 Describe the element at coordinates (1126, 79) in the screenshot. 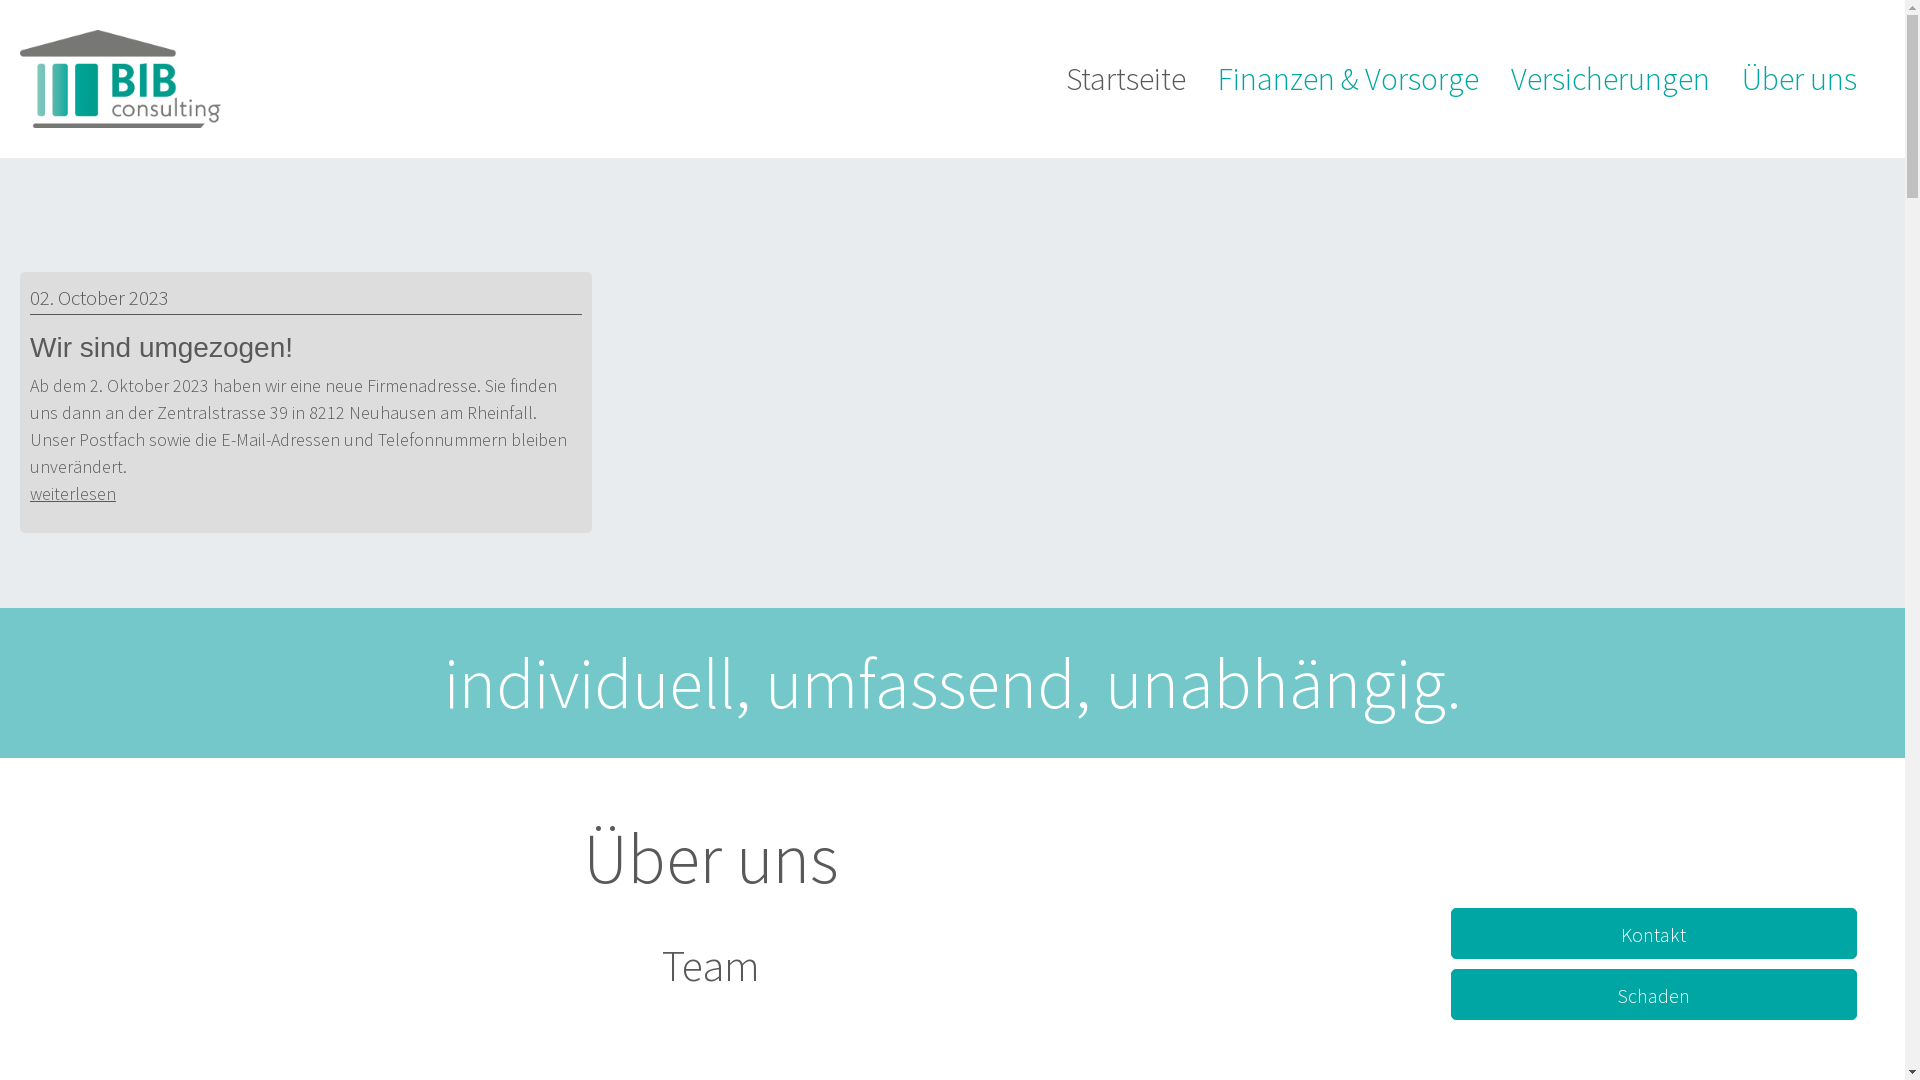

I see `Startseite` at that location.